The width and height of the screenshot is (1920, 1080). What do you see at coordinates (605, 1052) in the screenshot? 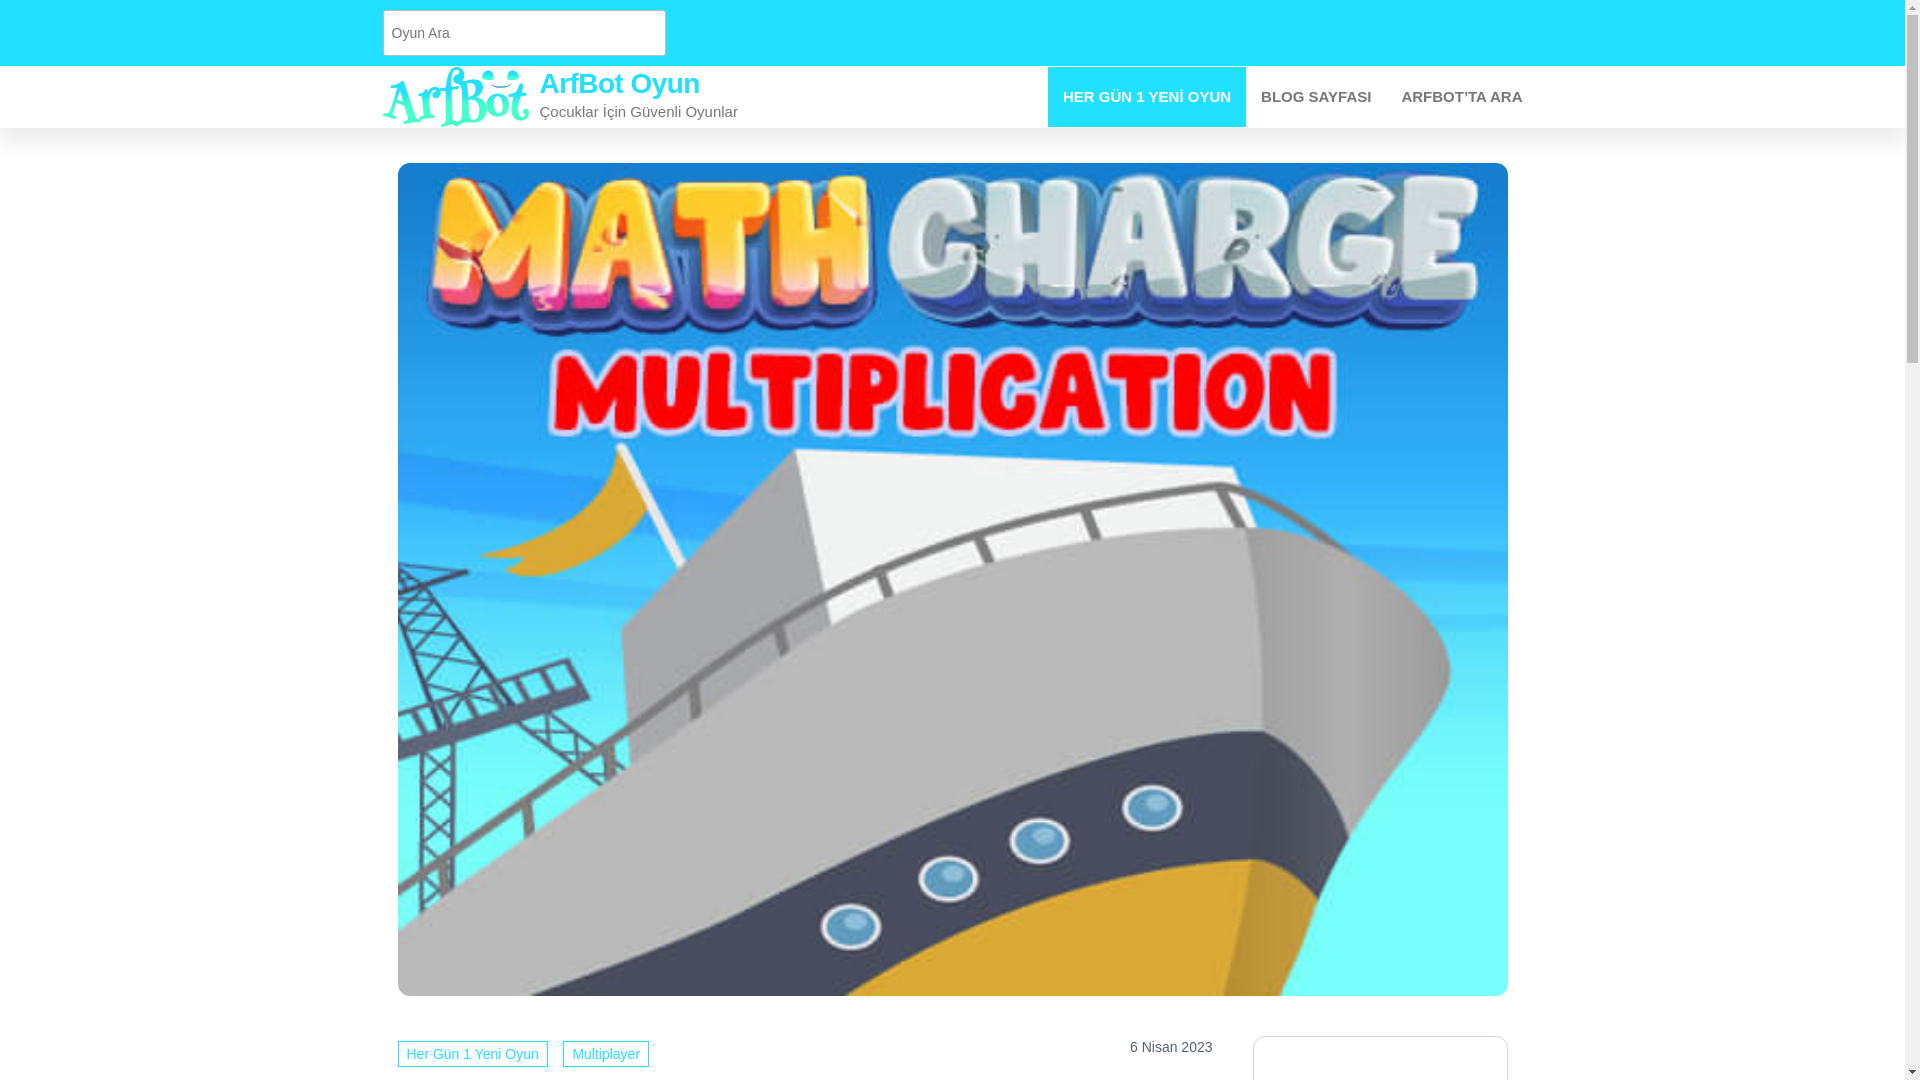
I see `Multiplayer` at bounding box center [605, 1052].